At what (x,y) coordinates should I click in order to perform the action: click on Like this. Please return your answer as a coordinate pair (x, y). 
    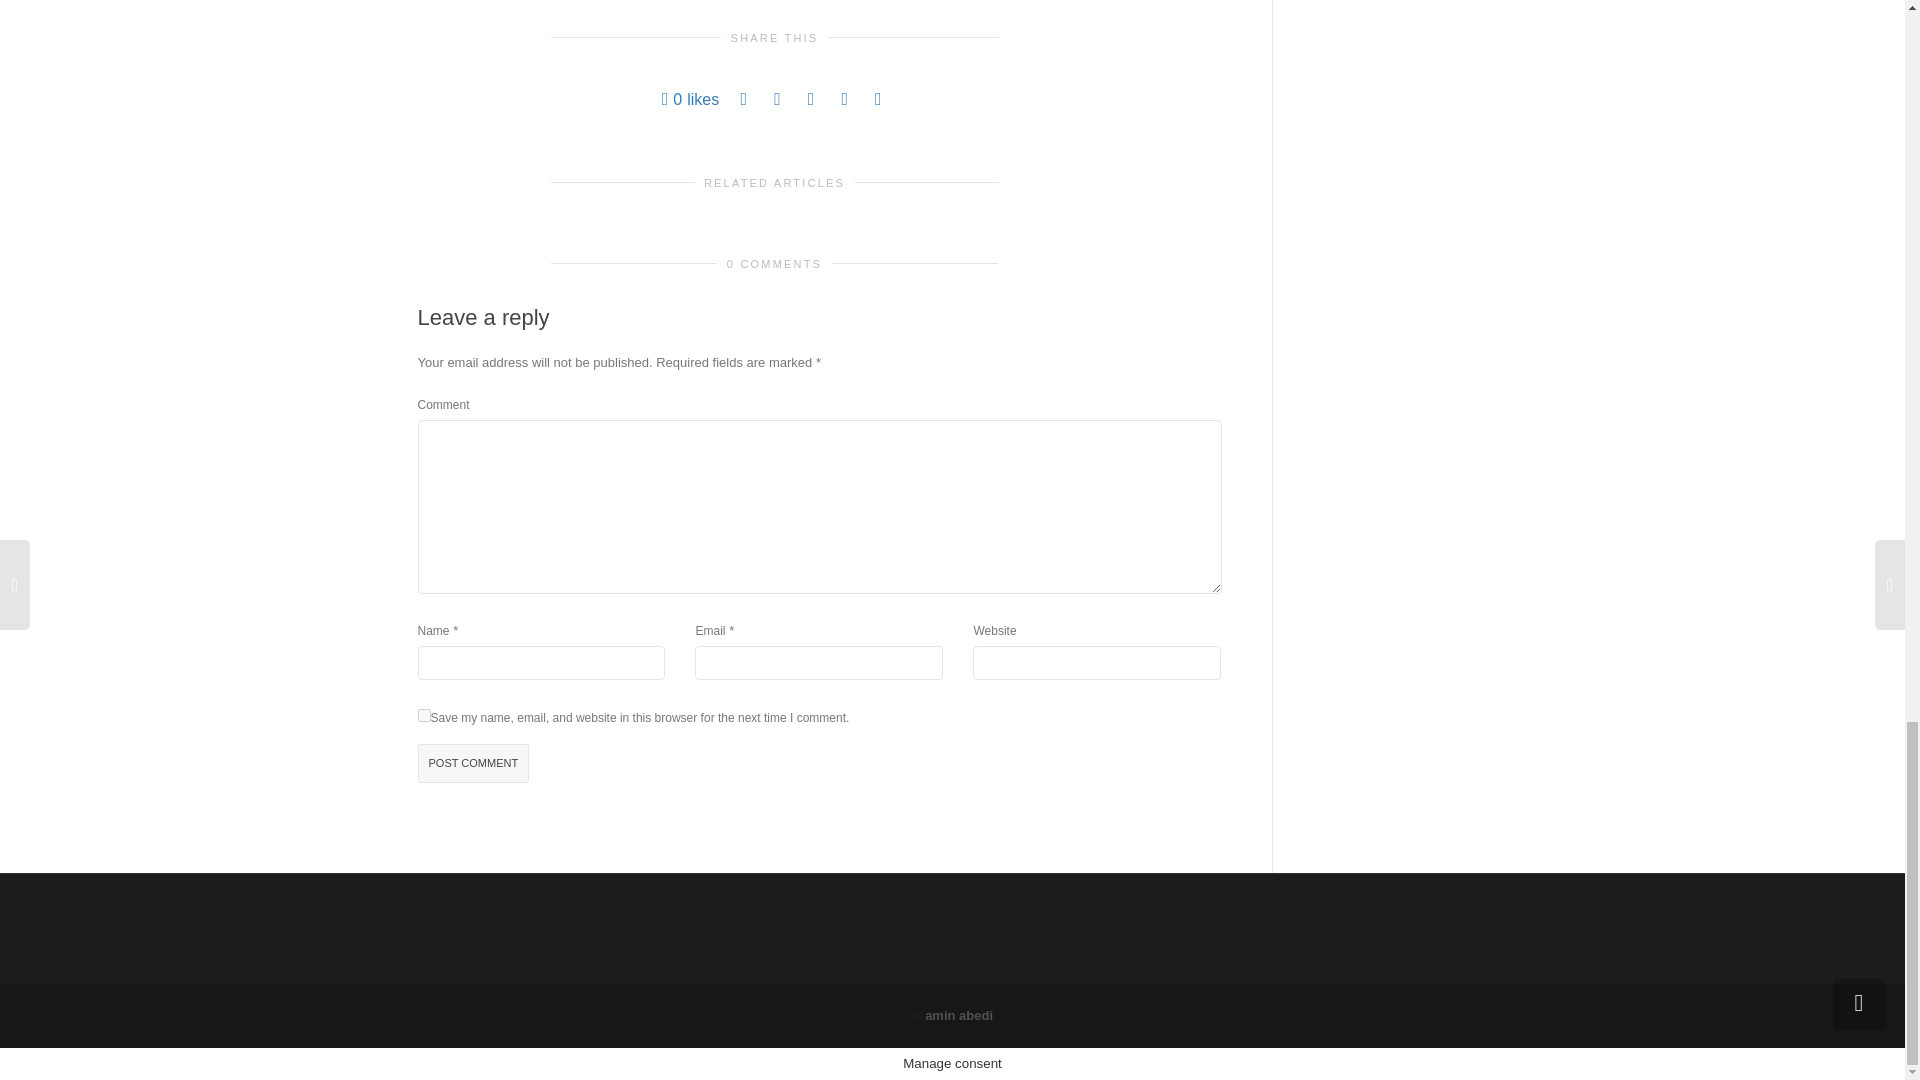
    Looking at the image, I should click on (691, 99).